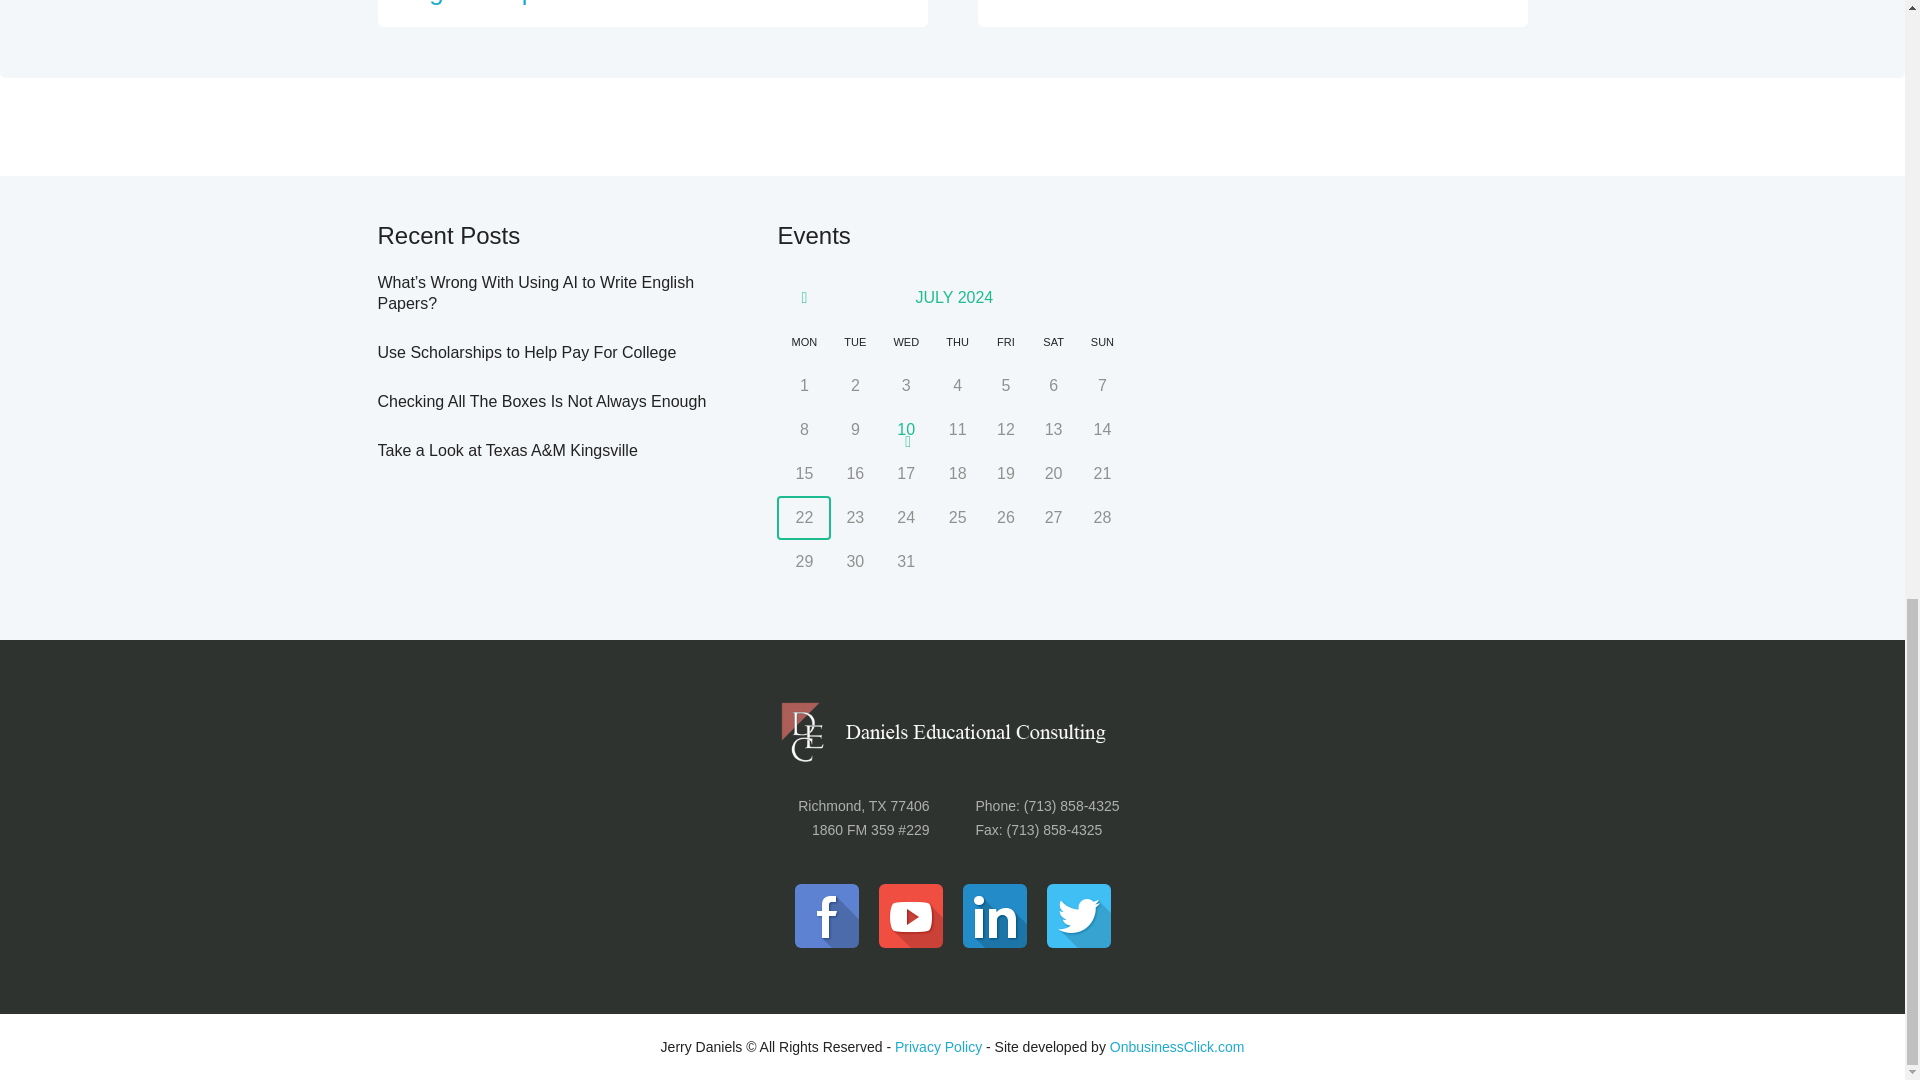 The height and width of the screenshot is (1080, 1920). I want to click on Wednesday, so click(906, 341).